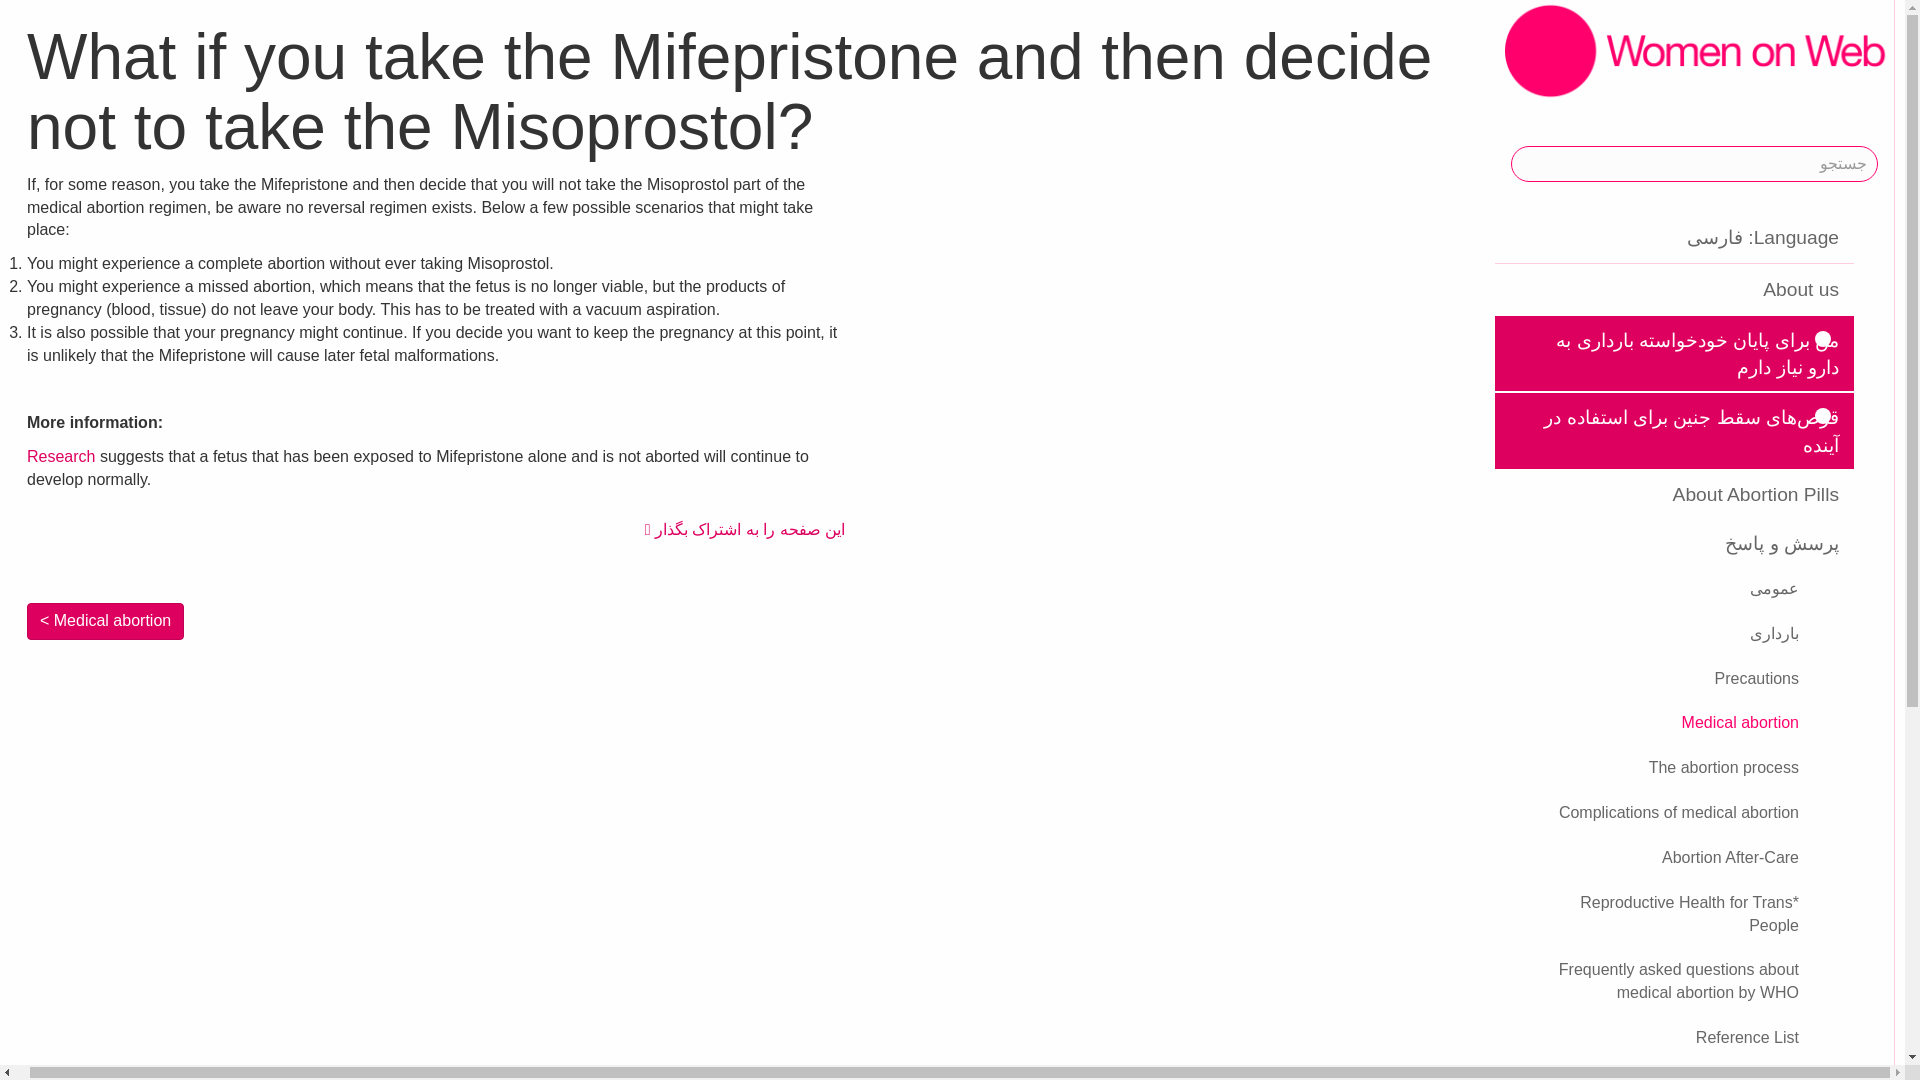  I want to click on Medical abortion, so click(1654, 724).